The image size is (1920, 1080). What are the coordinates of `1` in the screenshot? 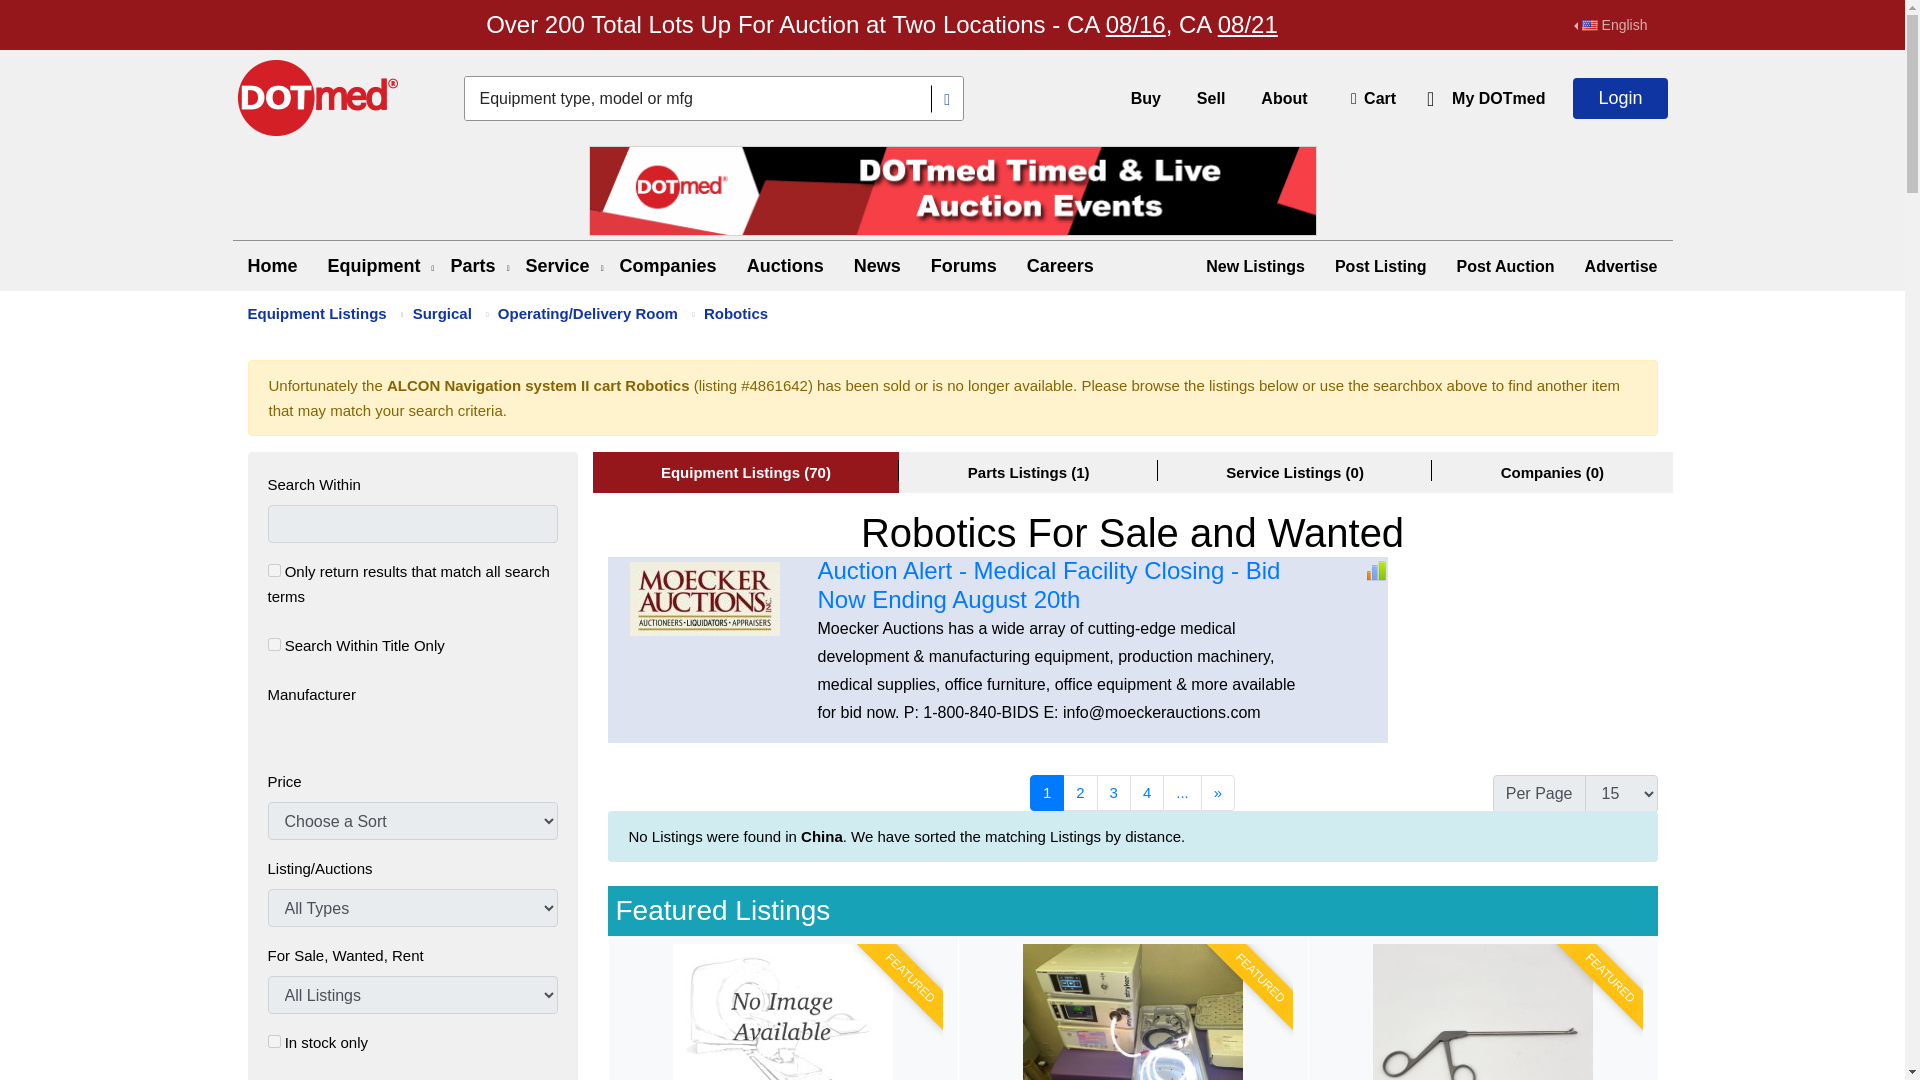 It's located at (274, 570).